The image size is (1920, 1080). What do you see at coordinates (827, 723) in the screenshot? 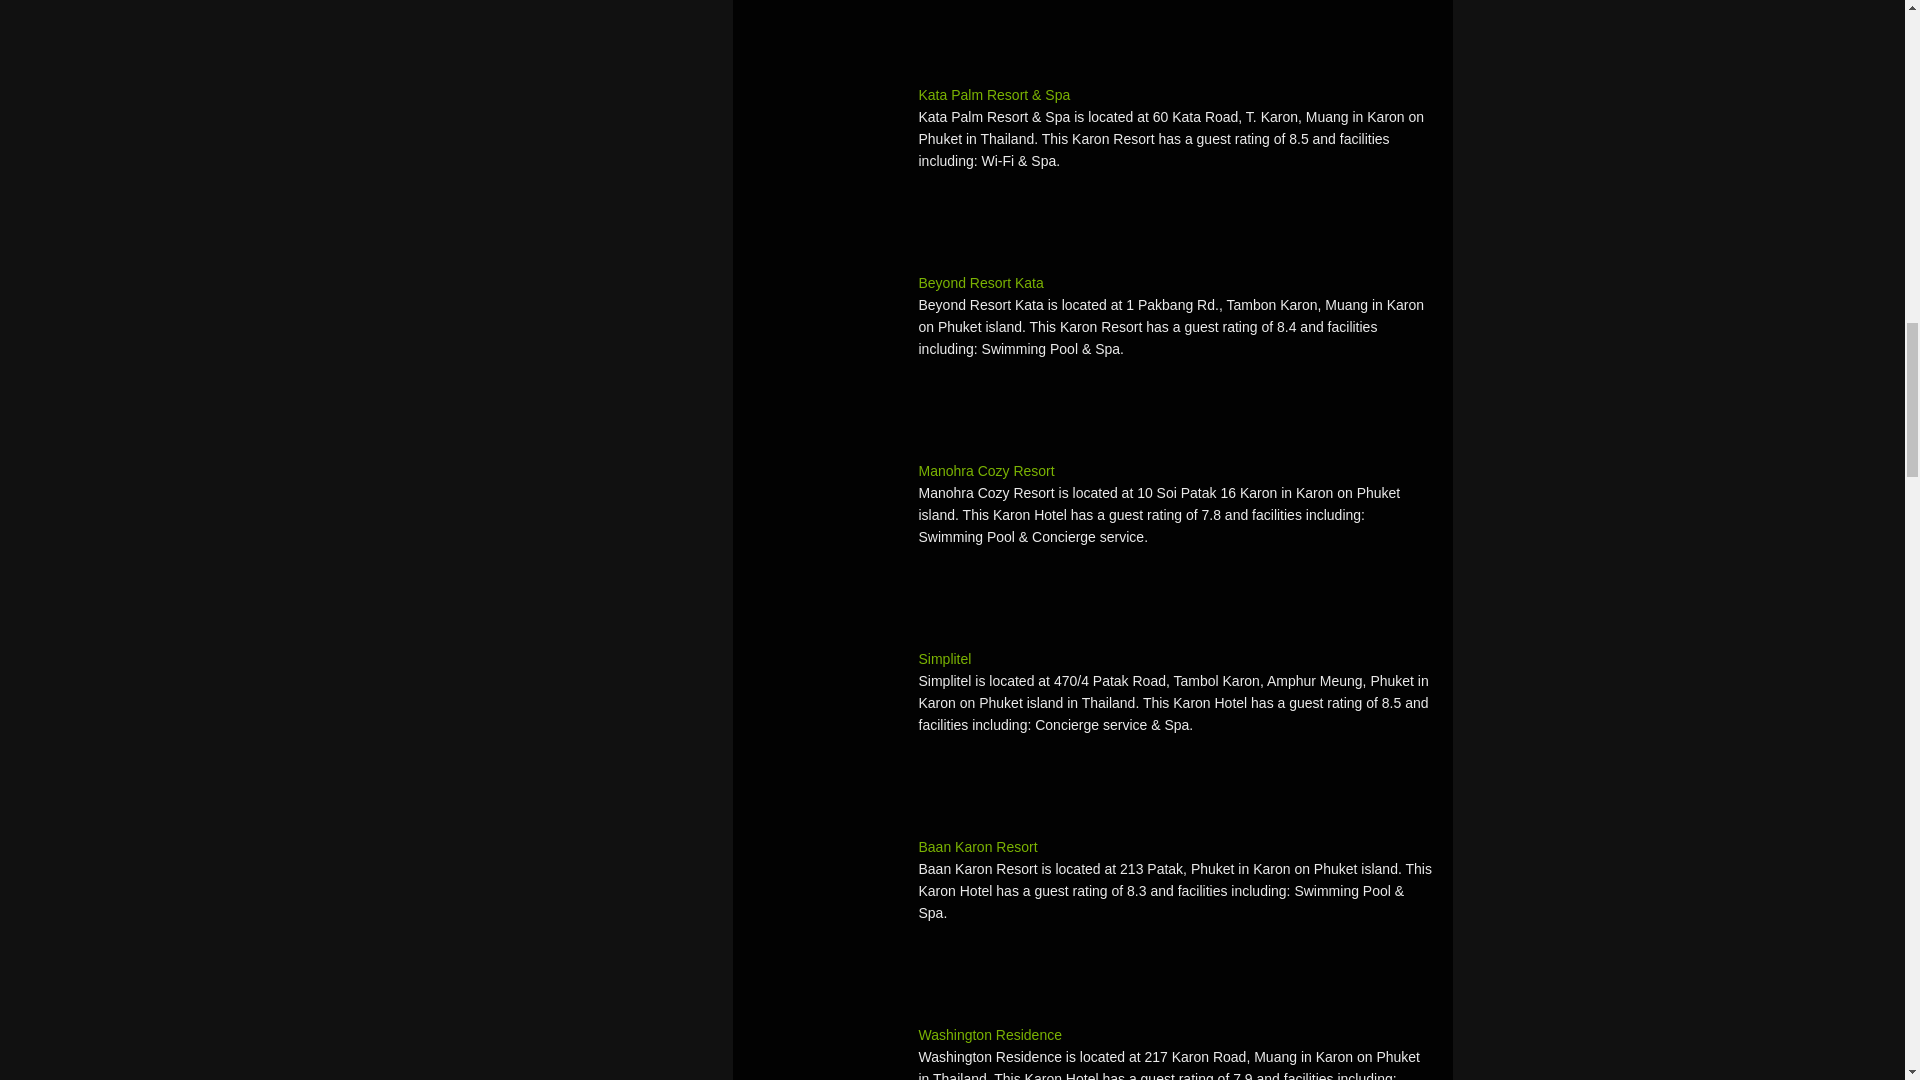
I see `Simplitel` at bounding box center [827, 723].